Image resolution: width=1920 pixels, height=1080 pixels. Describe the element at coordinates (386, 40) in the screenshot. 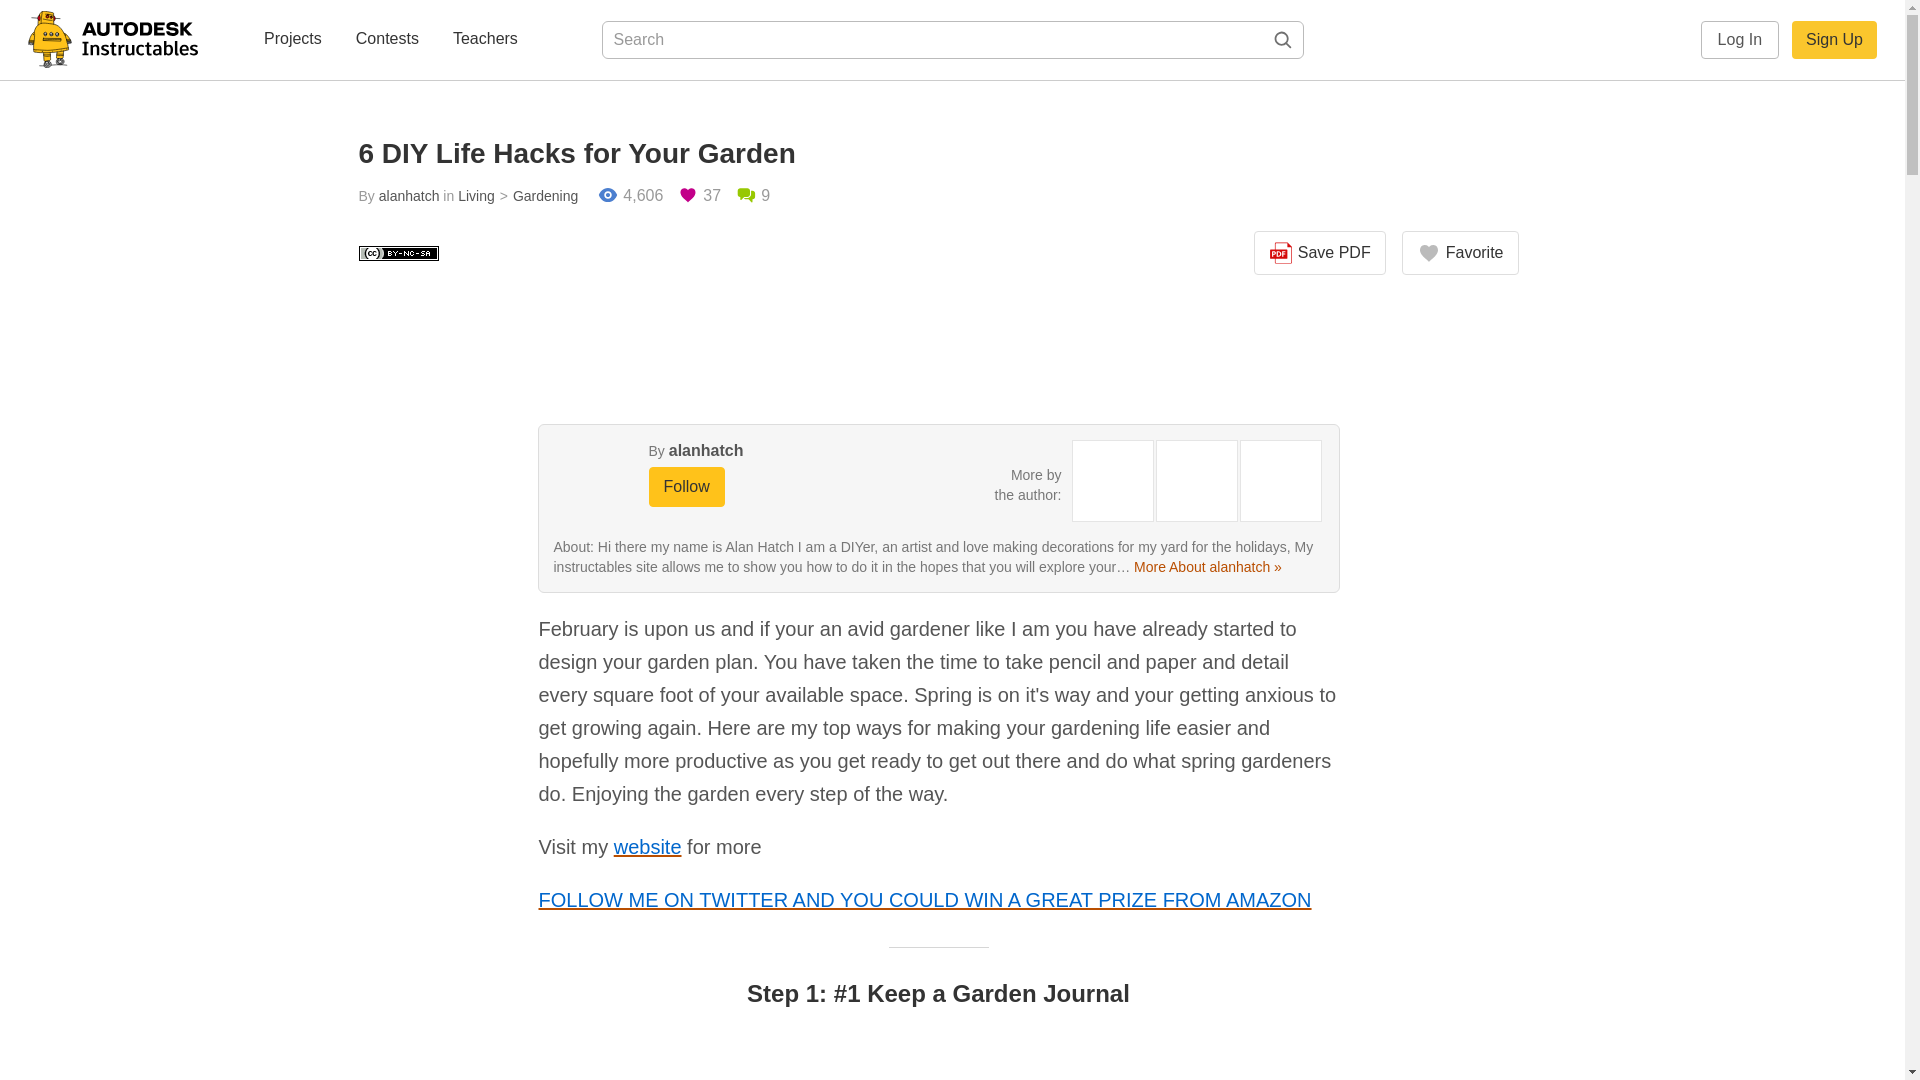

I see `Contests` at that location.